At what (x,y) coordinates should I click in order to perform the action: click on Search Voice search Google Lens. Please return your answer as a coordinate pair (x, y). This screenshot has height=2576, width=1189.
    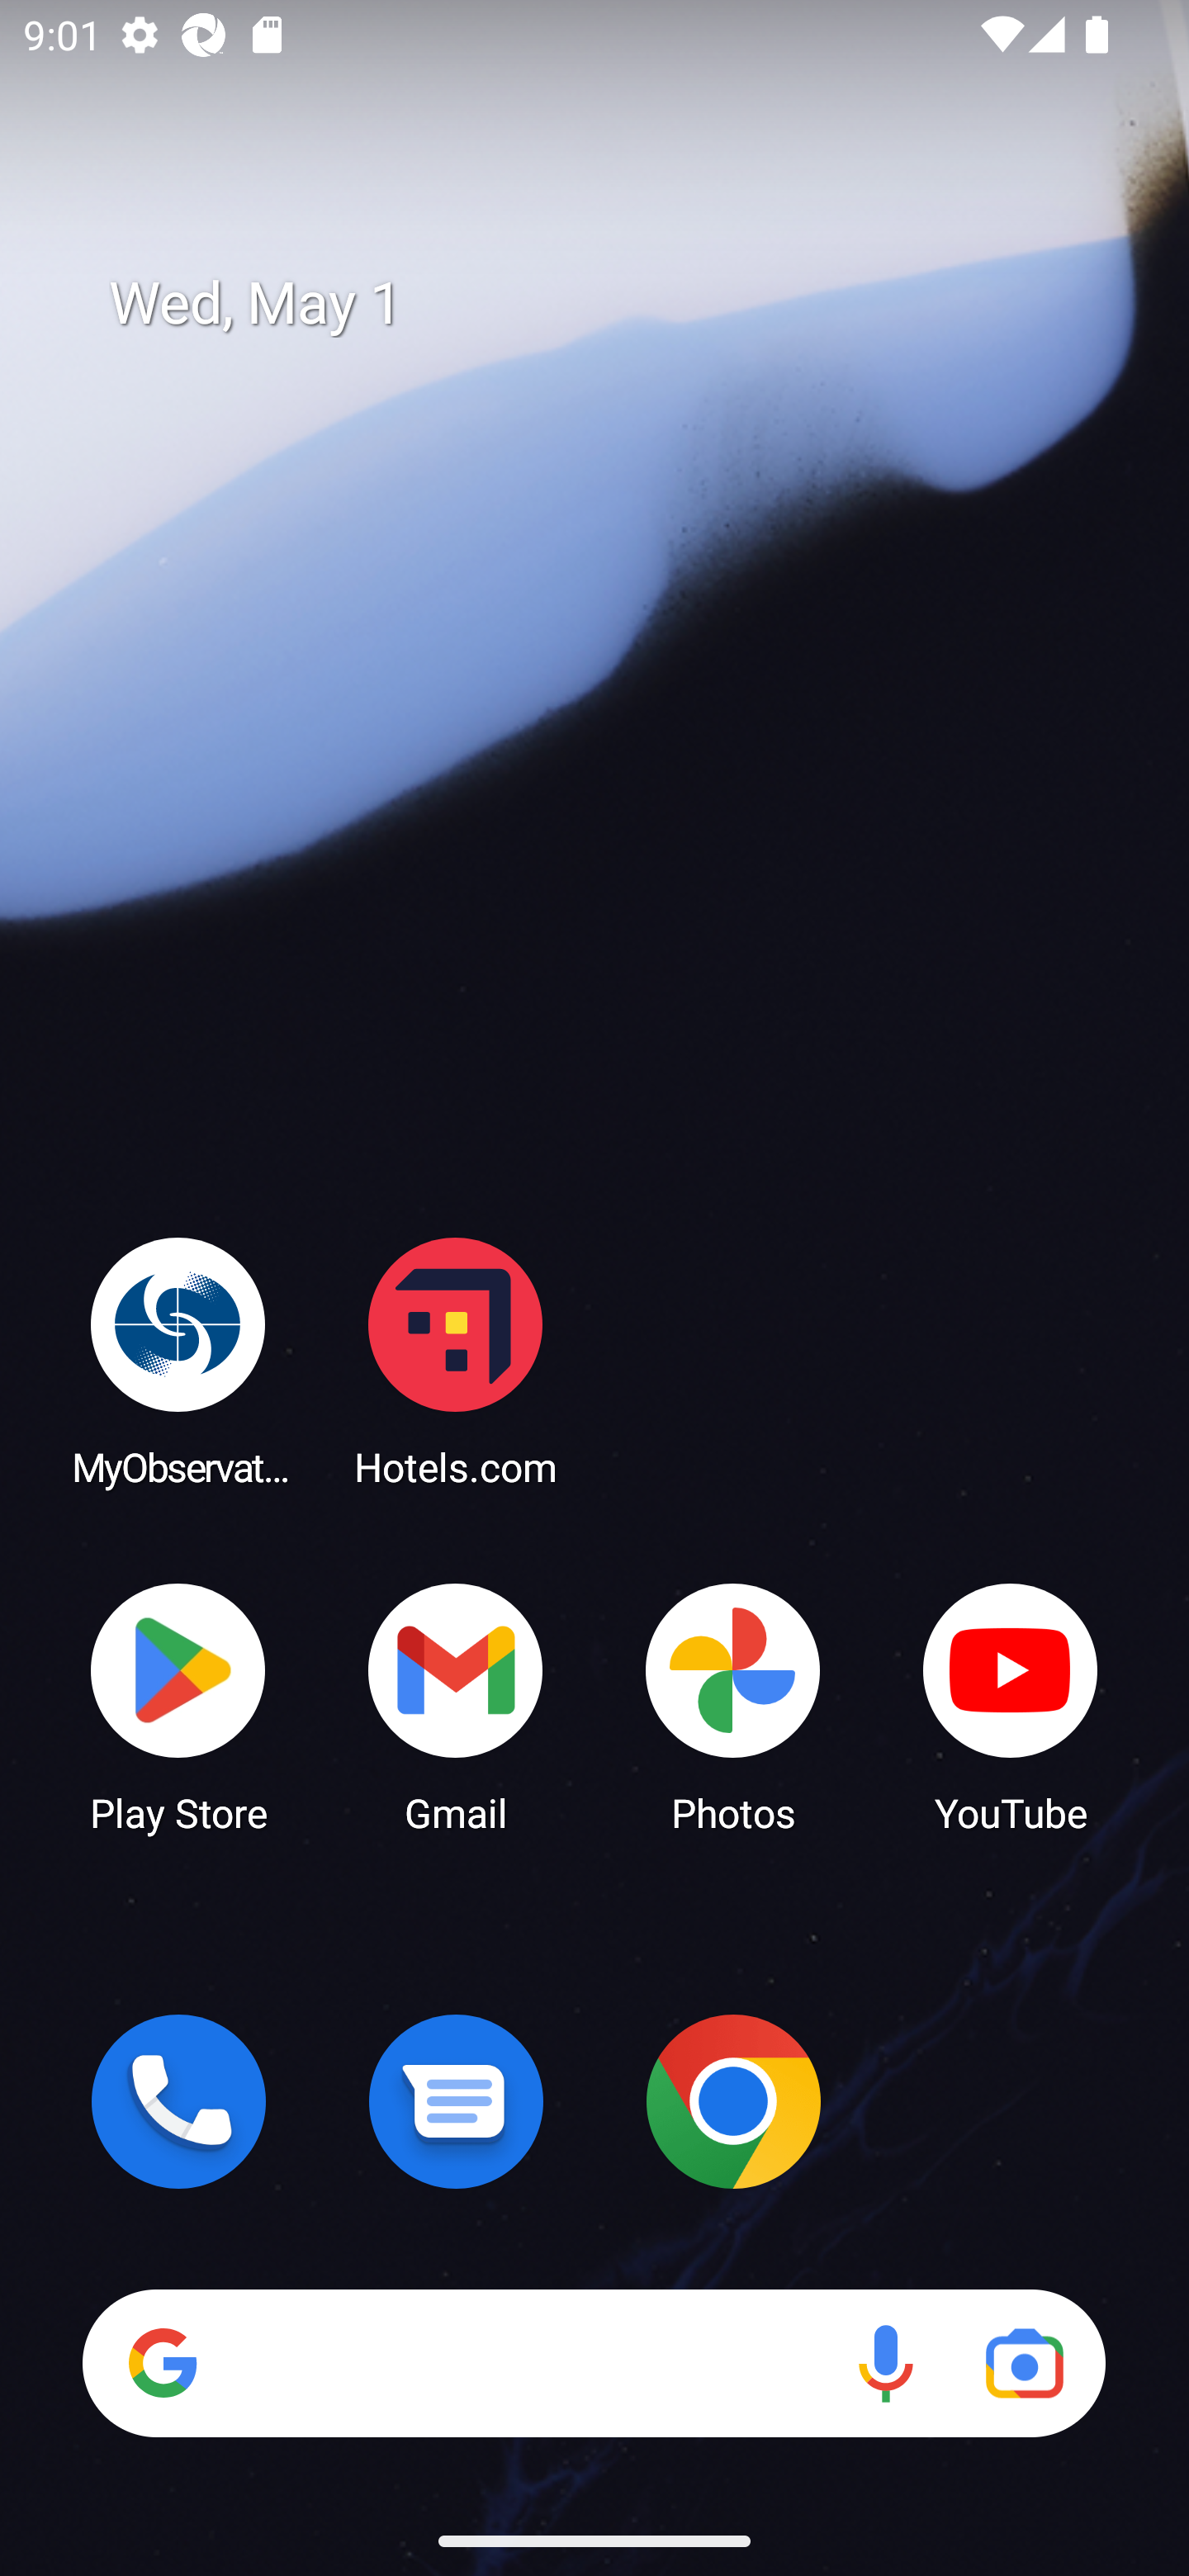
    Looking at the image, I should click on (594, 2363).